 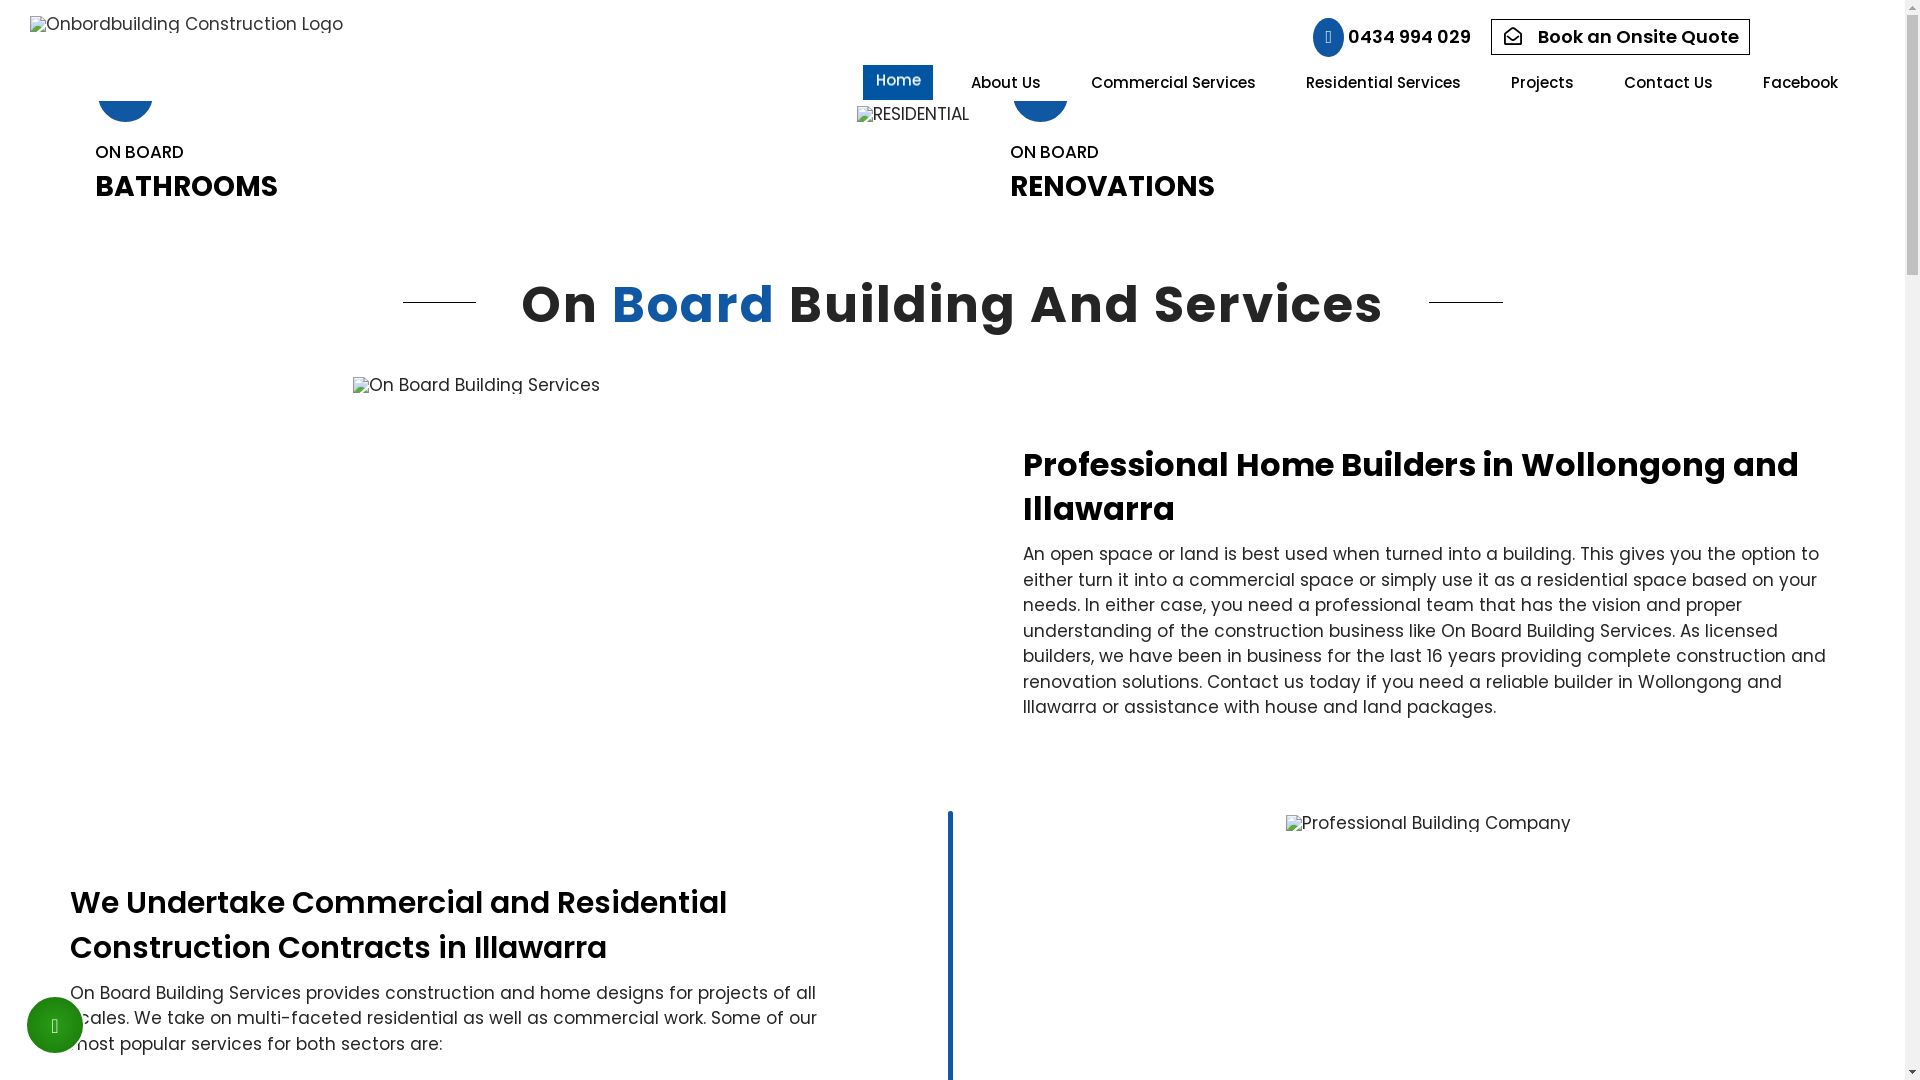 What do you see at coordinates (1038, 224) in the screenshot?
I see `On Board Decks` at bounding box center [1038, 224].